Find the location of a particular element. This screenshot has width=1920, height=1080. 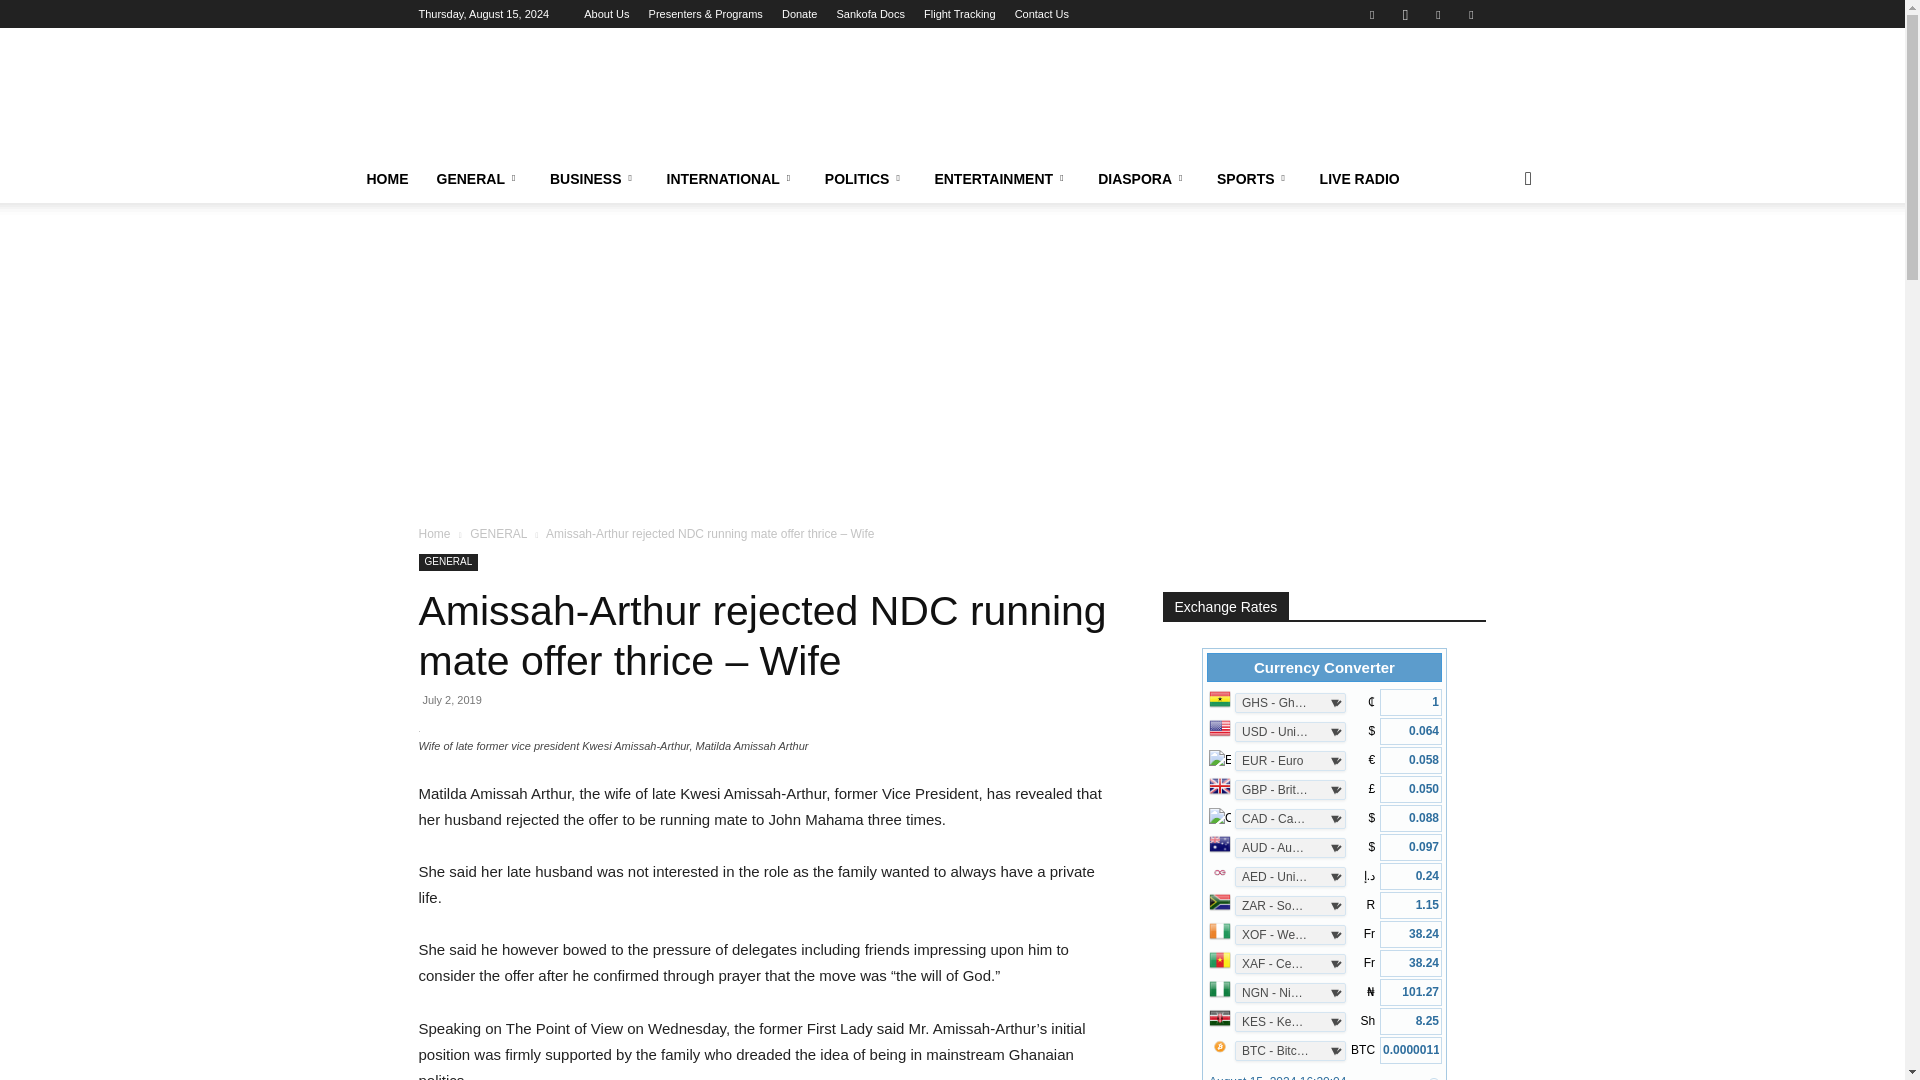

HOME is located at coordinates (386, 179).